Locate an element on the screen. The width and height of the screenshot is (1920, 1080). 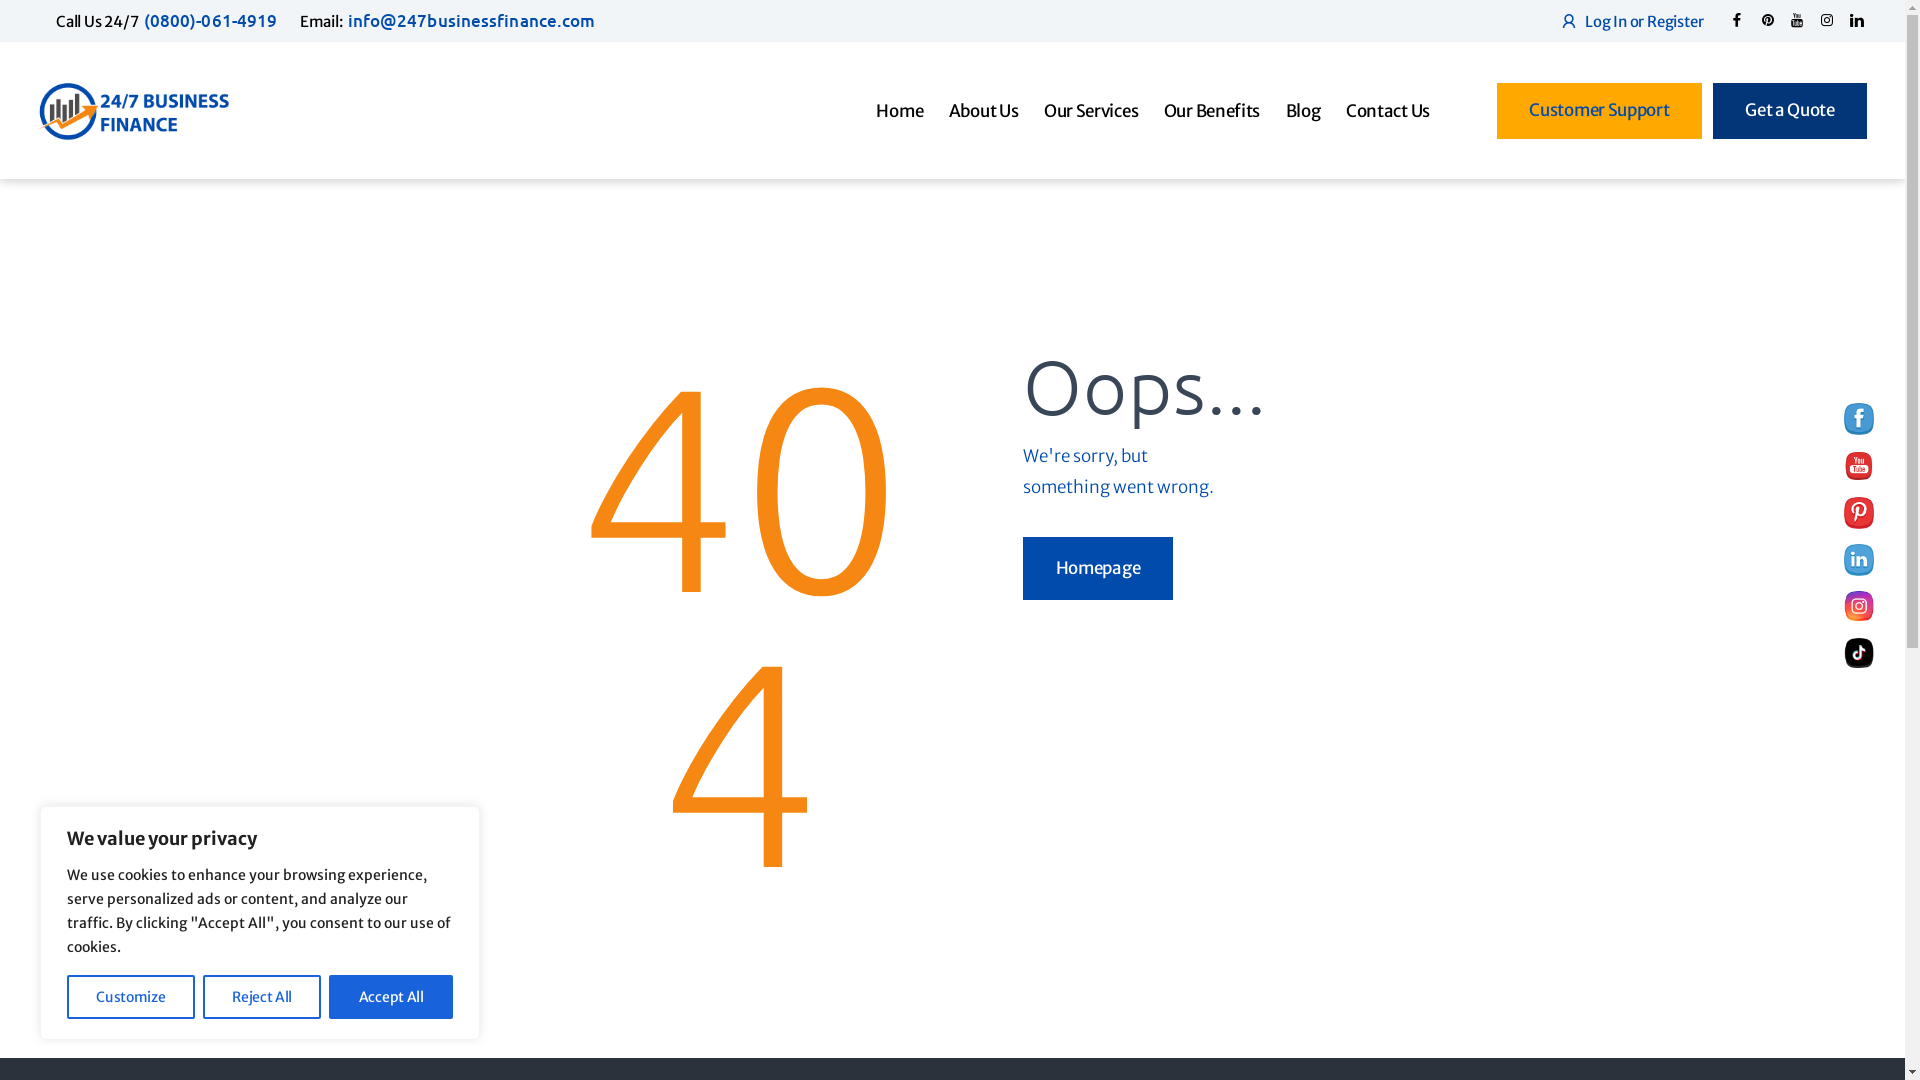
Accept All is located at coordinates (391, 997).